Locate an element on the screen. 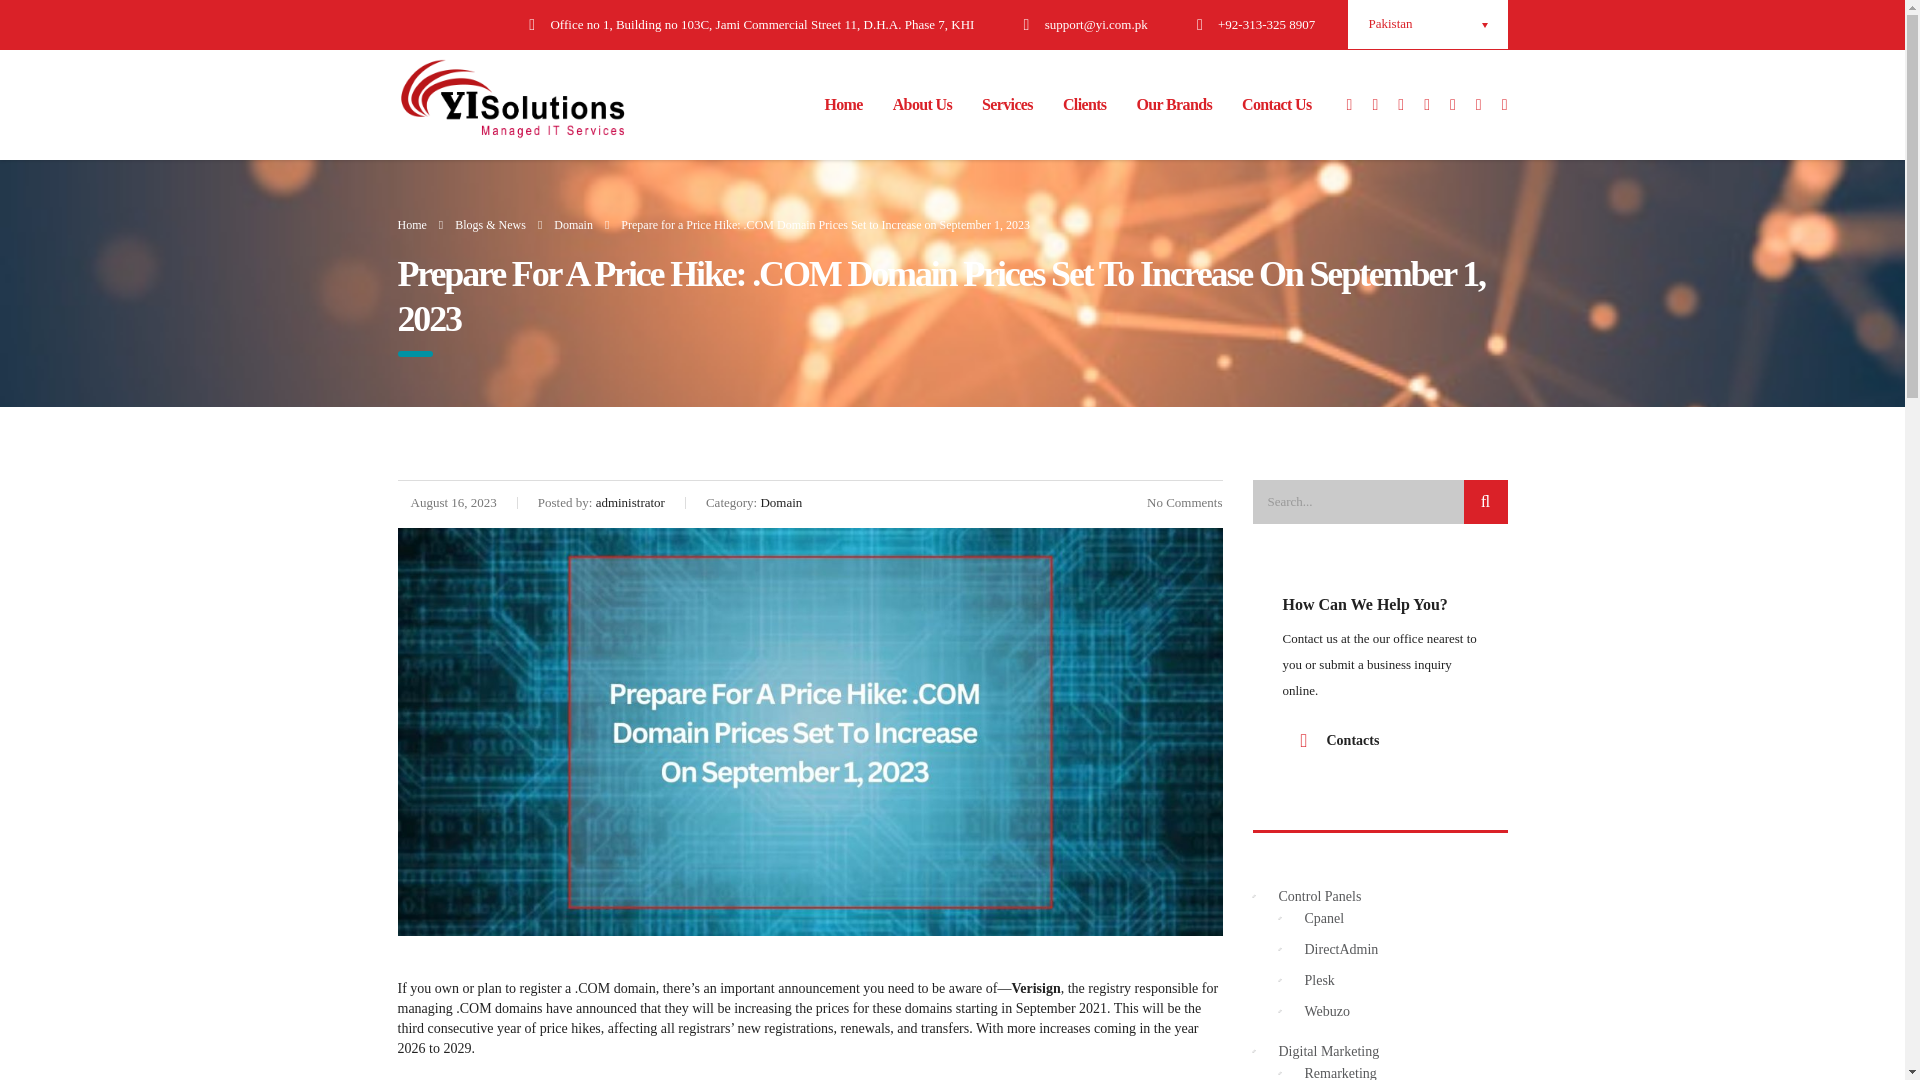  Go to the Domain category archives. is located at coordinates (574, 225).